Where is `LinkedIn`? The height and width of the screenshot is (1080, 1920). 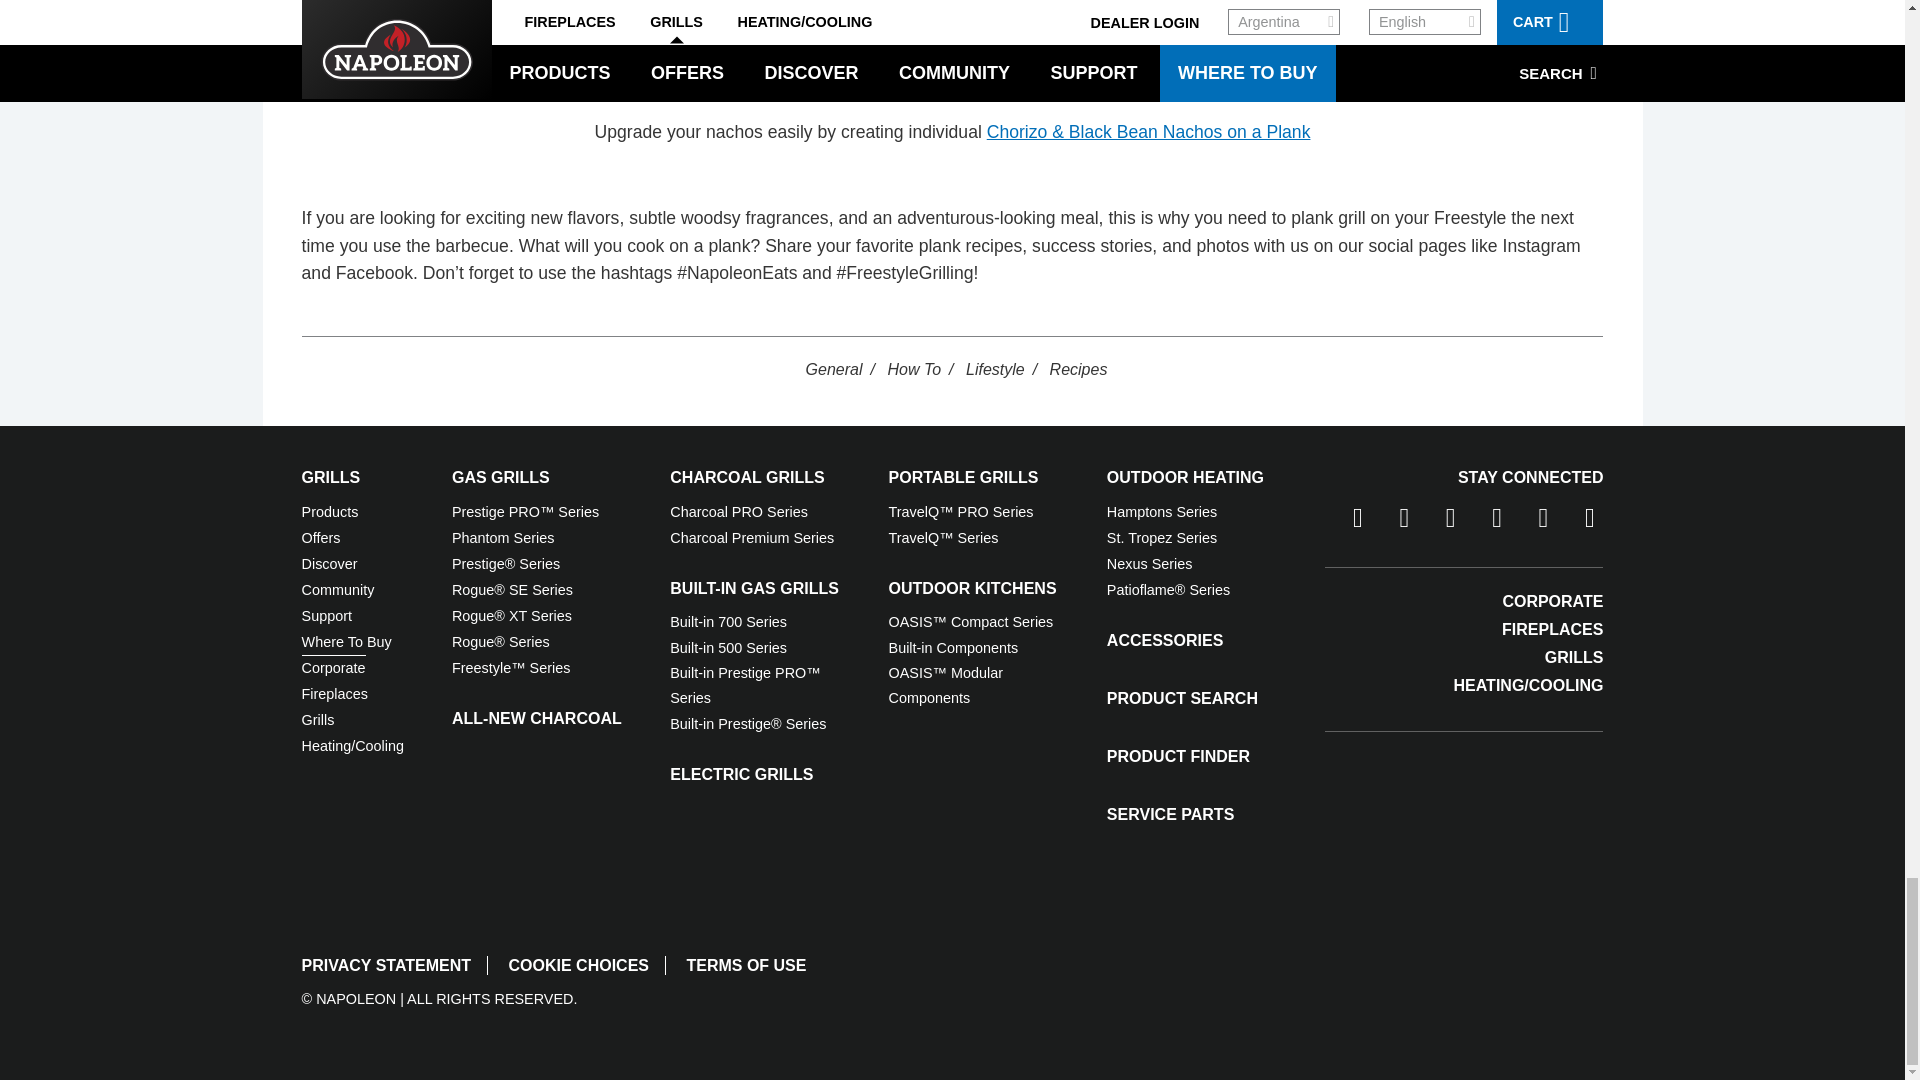
LinkedIn is located at coordinates (1534, 522).